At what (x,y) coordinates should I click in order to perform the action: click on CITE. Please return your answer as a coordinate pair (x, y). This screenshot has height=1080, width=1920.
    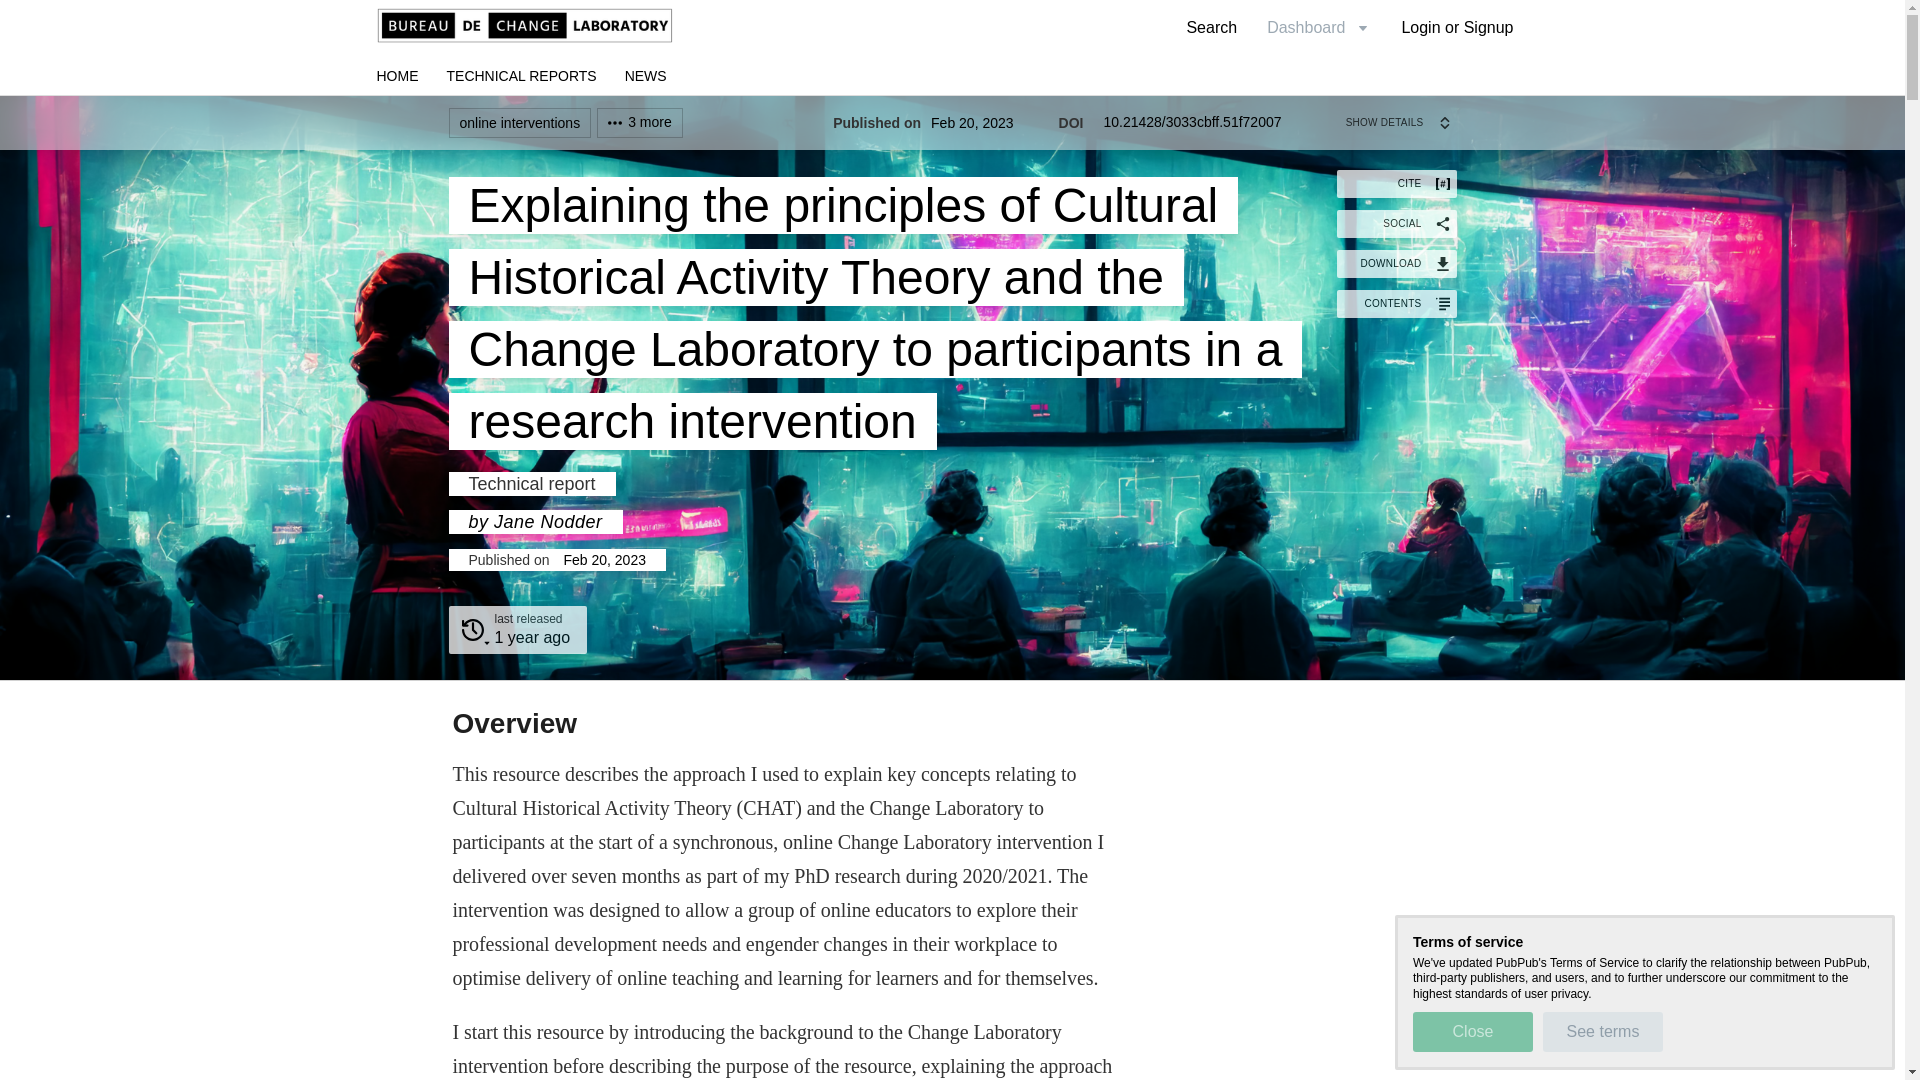
    Looking at the image, I should click on (1396, 183).